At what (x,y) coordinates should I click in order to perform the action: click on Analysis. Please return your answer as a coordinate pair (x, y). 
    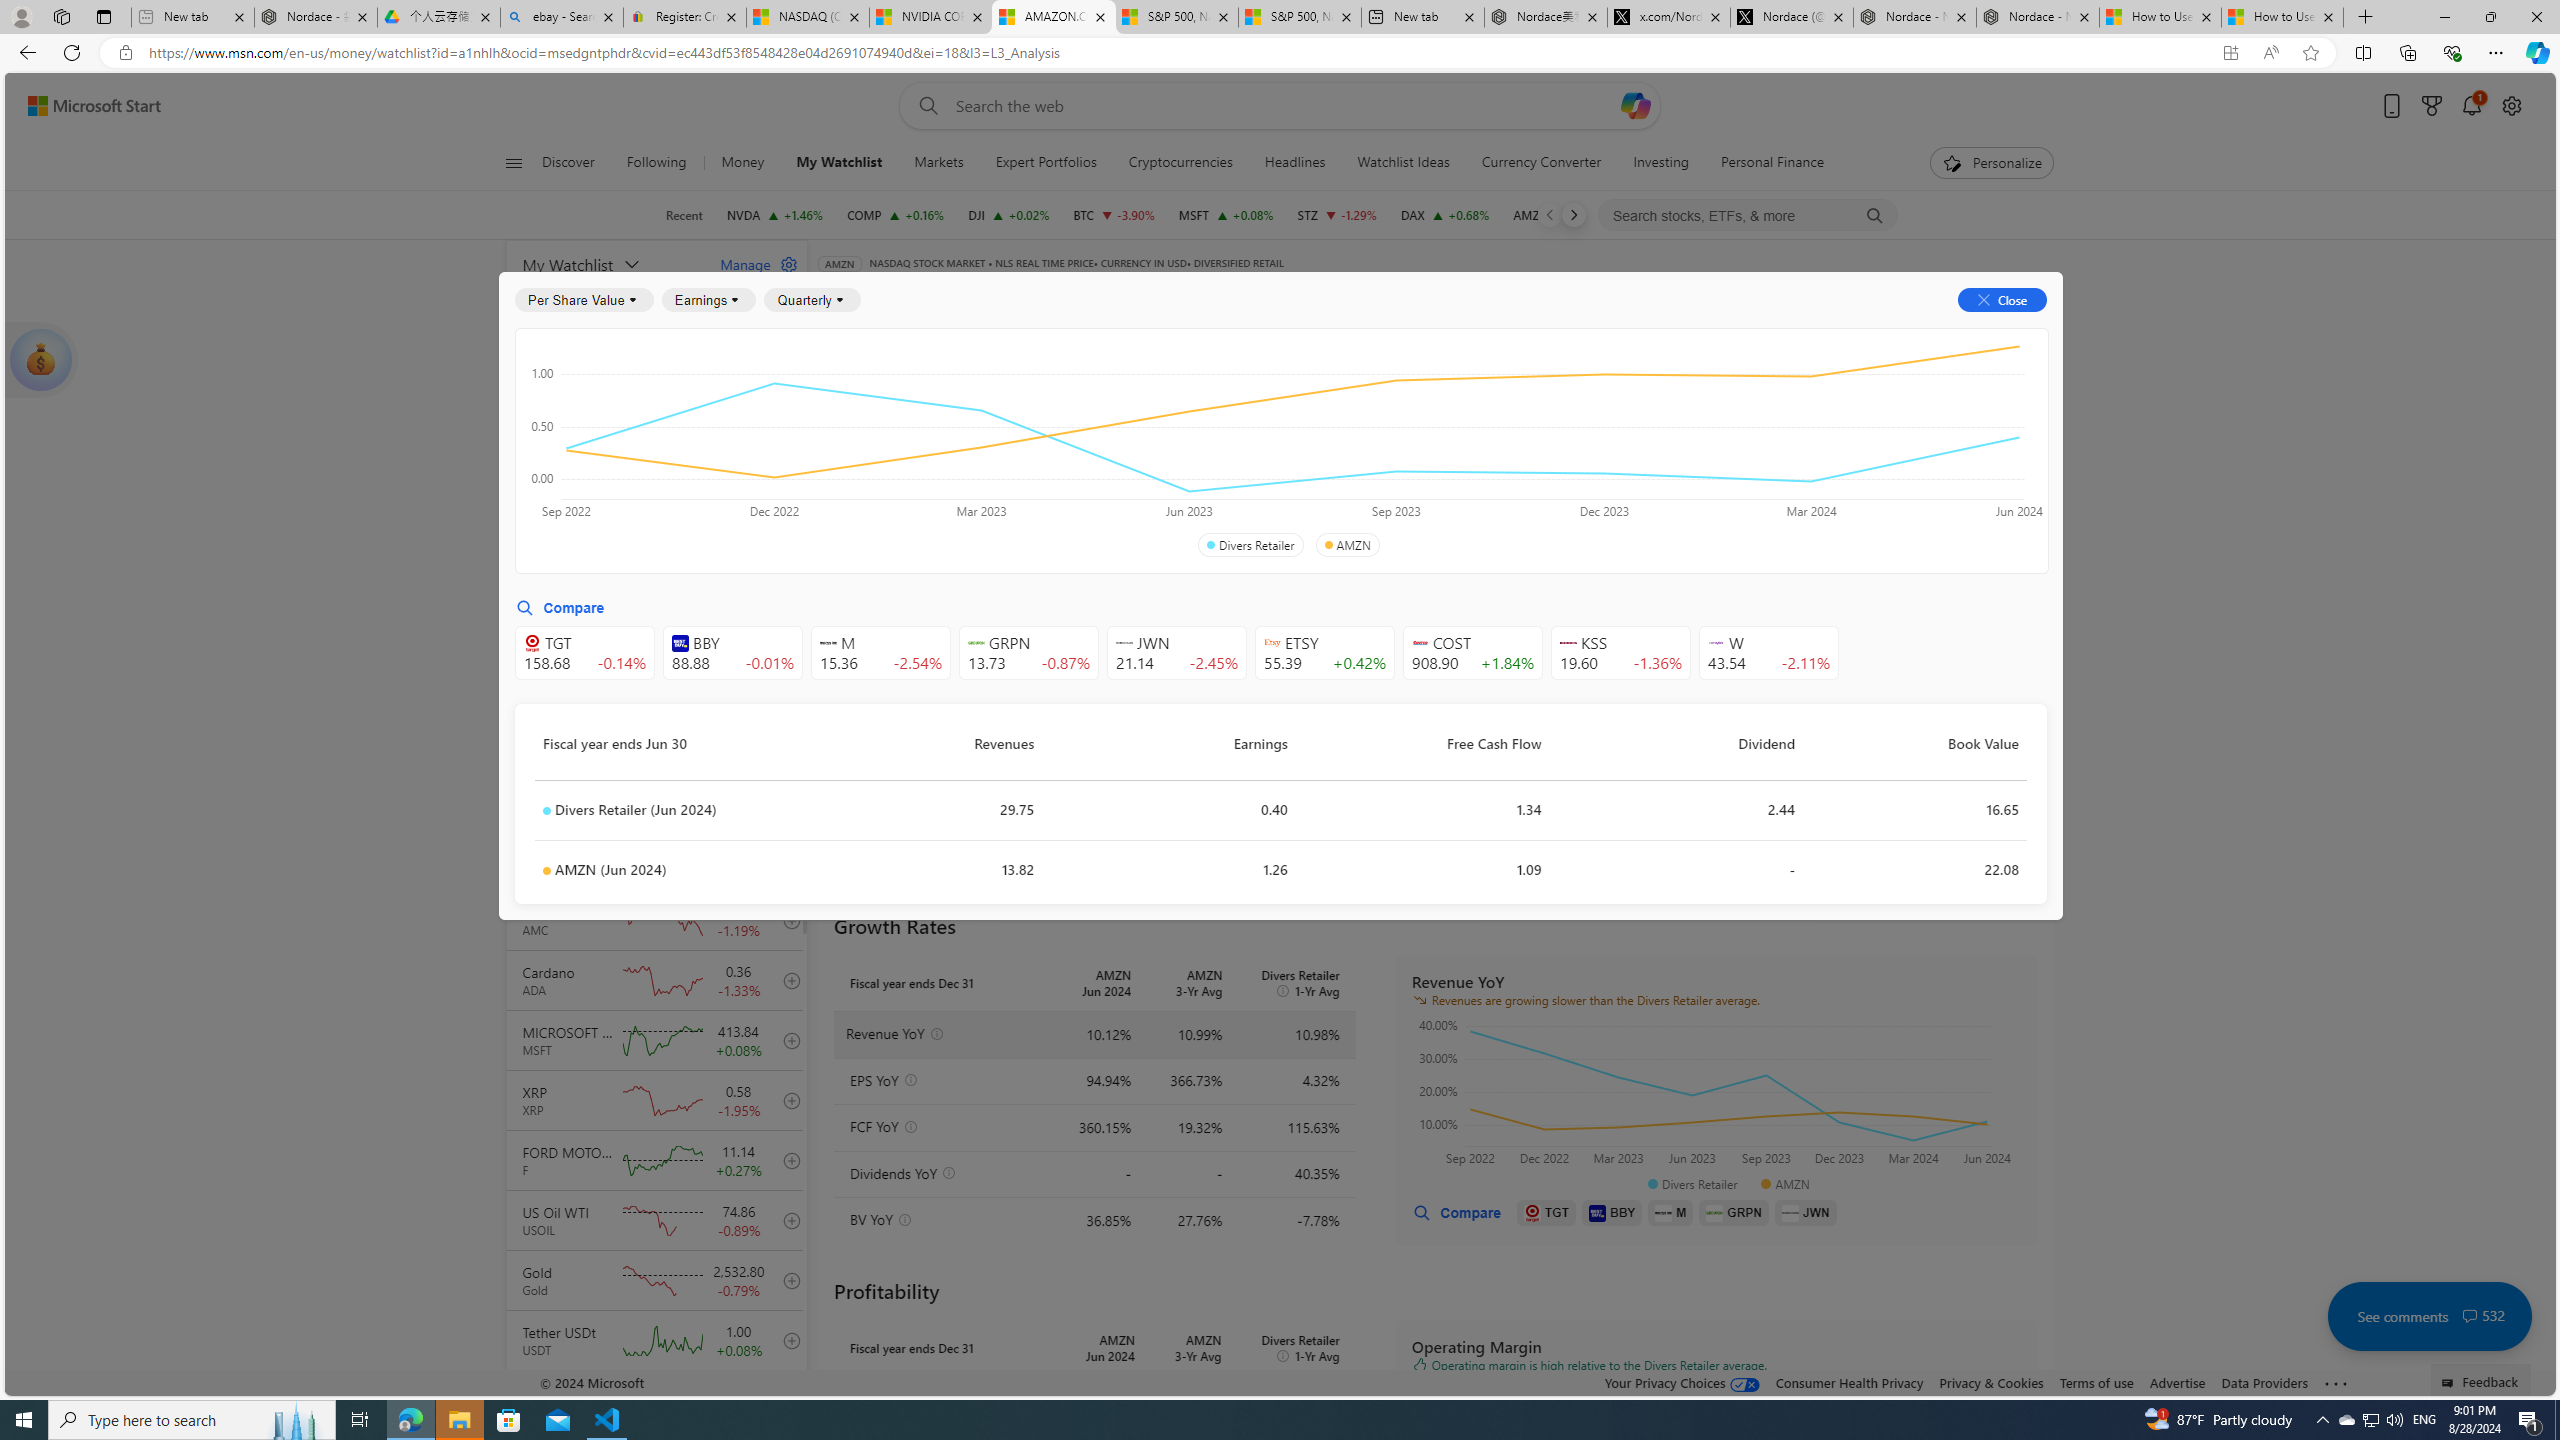
    Looking at the image, I should click on (1586, 332).